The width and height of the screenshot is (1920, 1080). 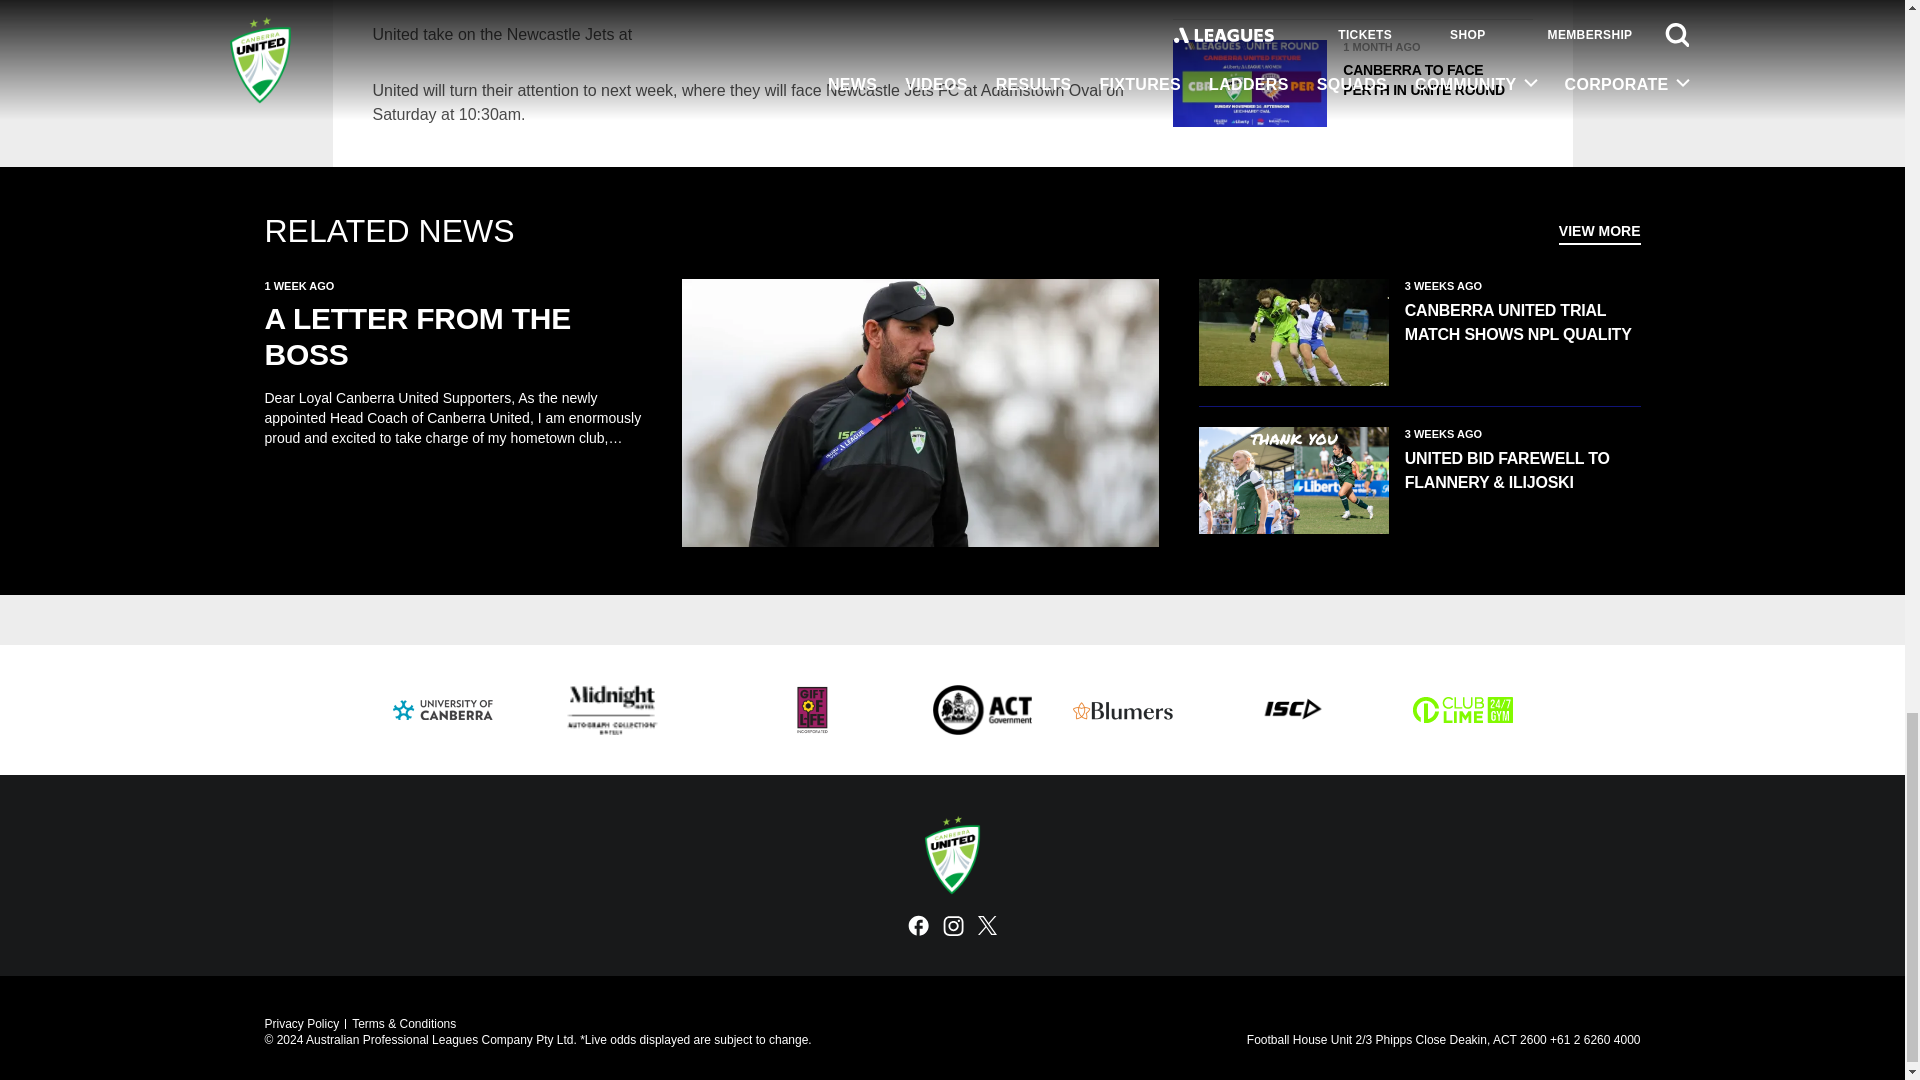 What do you see at coordinates (1292, 710) in the screenshot?
I see `ISC Sport` at bounding box center [1292, 710].